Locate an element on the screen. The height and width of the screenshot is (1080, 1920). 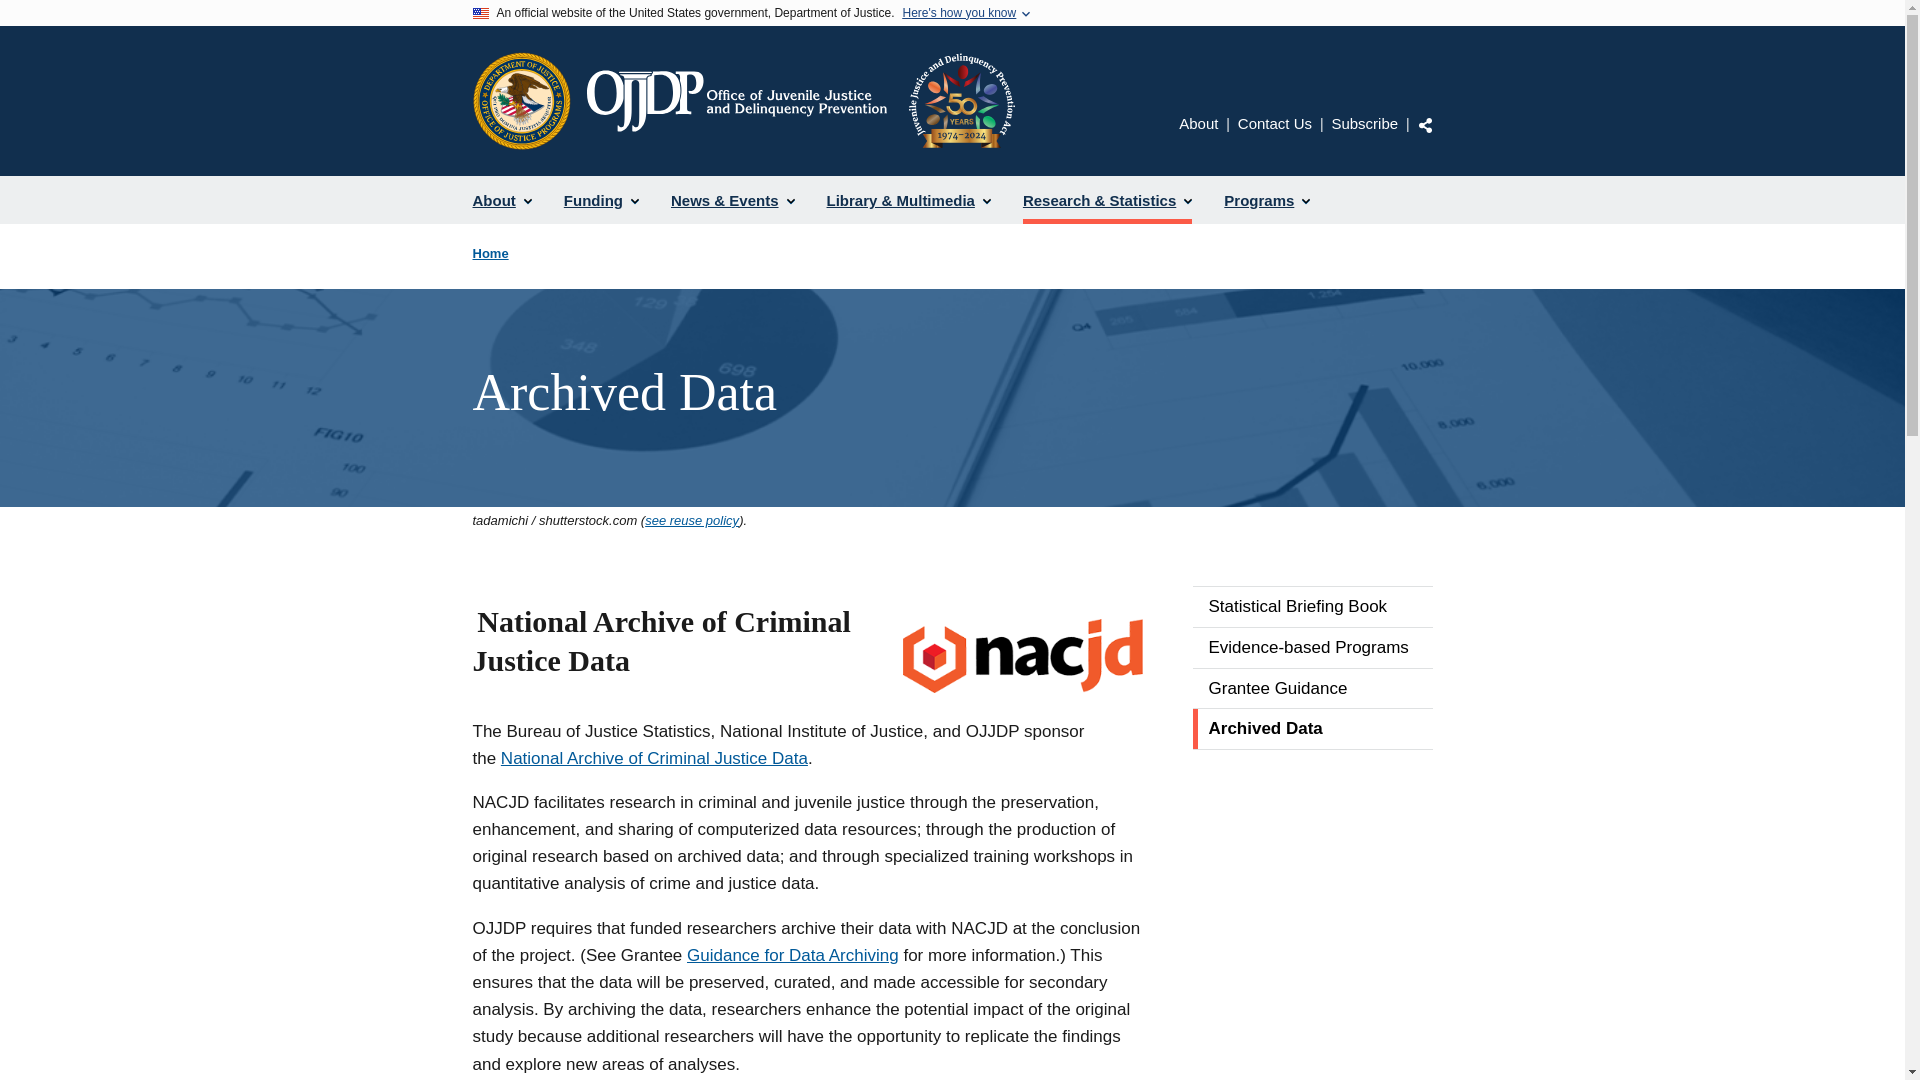
National Archive of Criminal Justice Data is located at coordinates (654, 758).